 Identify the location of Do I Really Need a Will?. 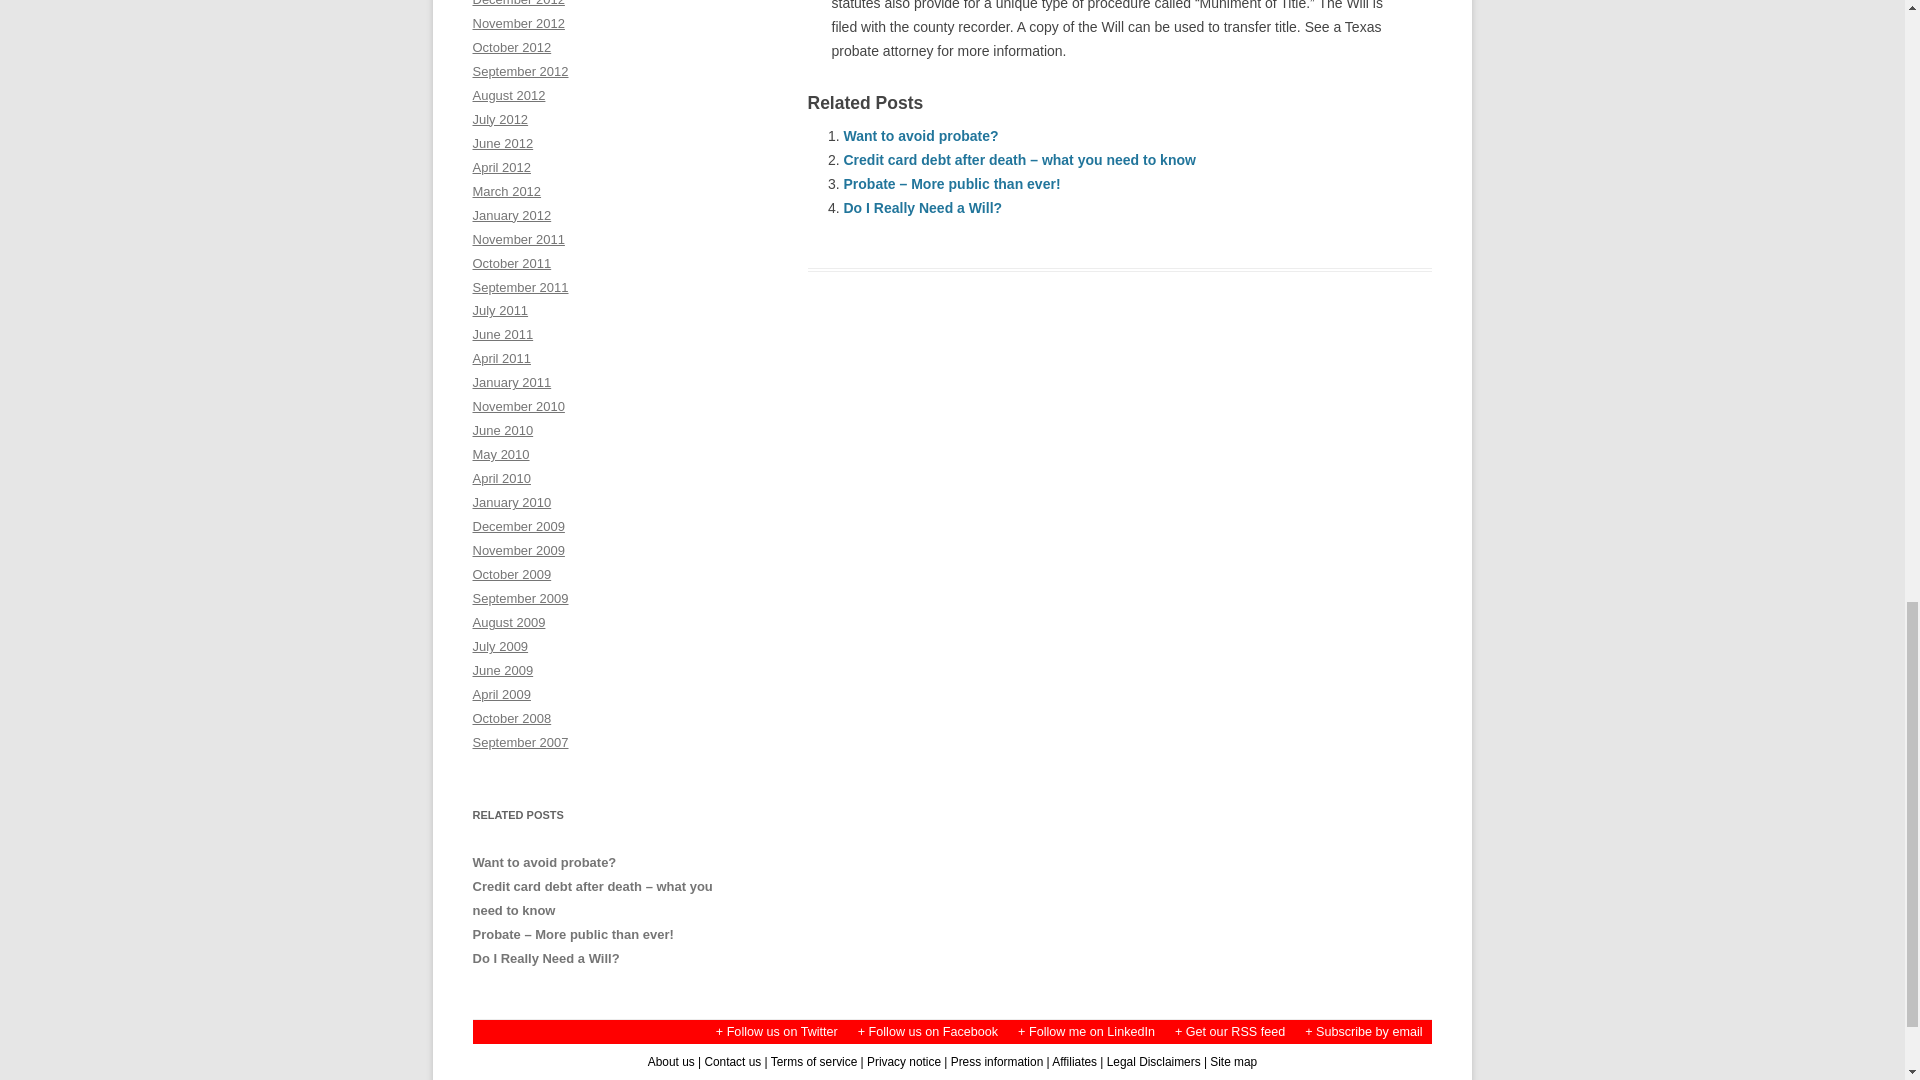
(923, 208).